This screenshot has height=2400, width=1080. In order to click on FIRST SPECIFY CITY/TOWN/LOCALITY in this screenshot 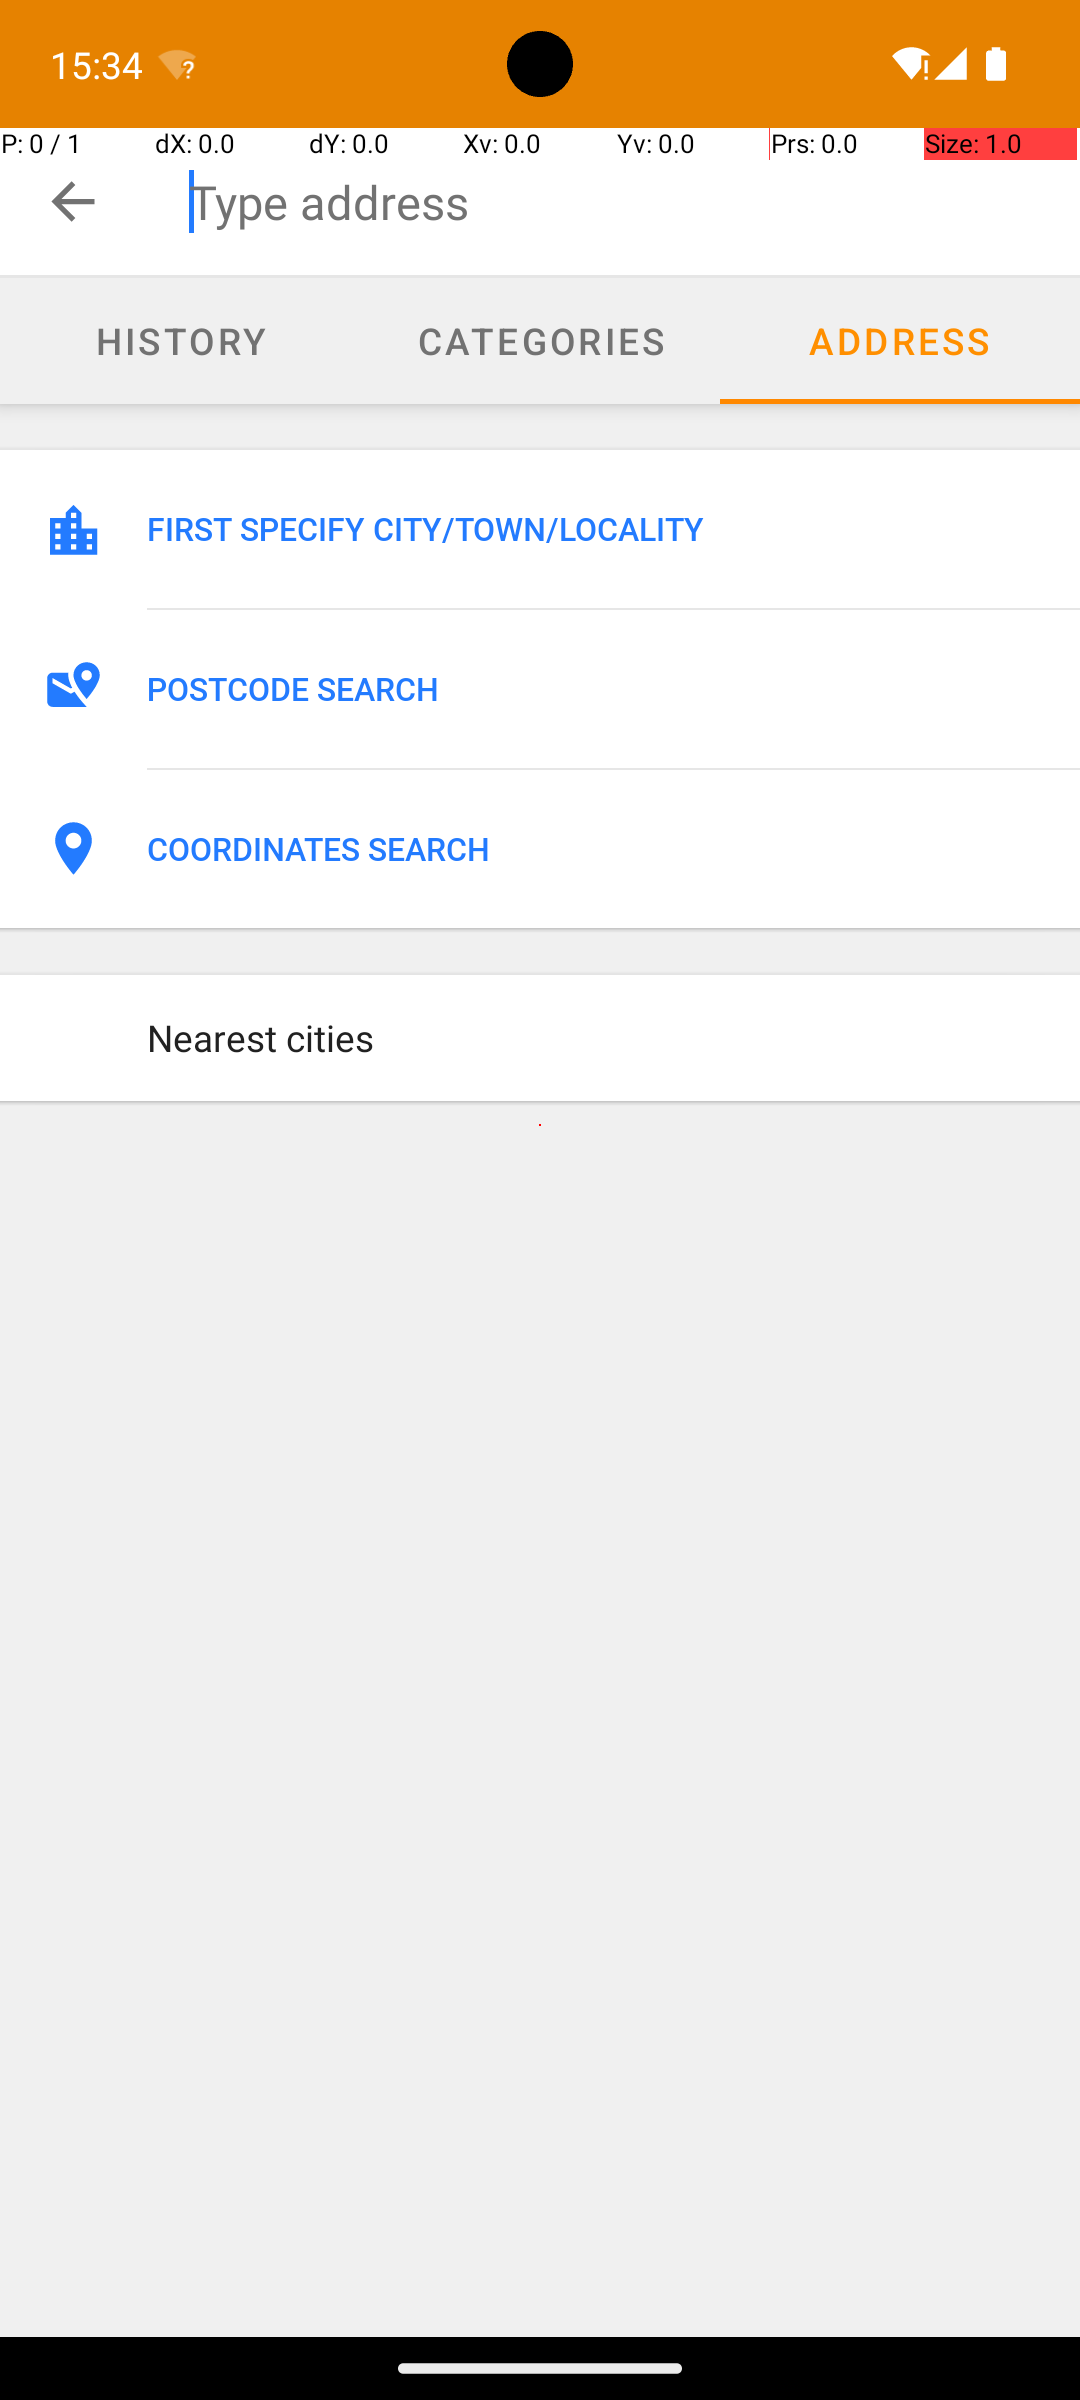, I will do `click(592, 529)`.